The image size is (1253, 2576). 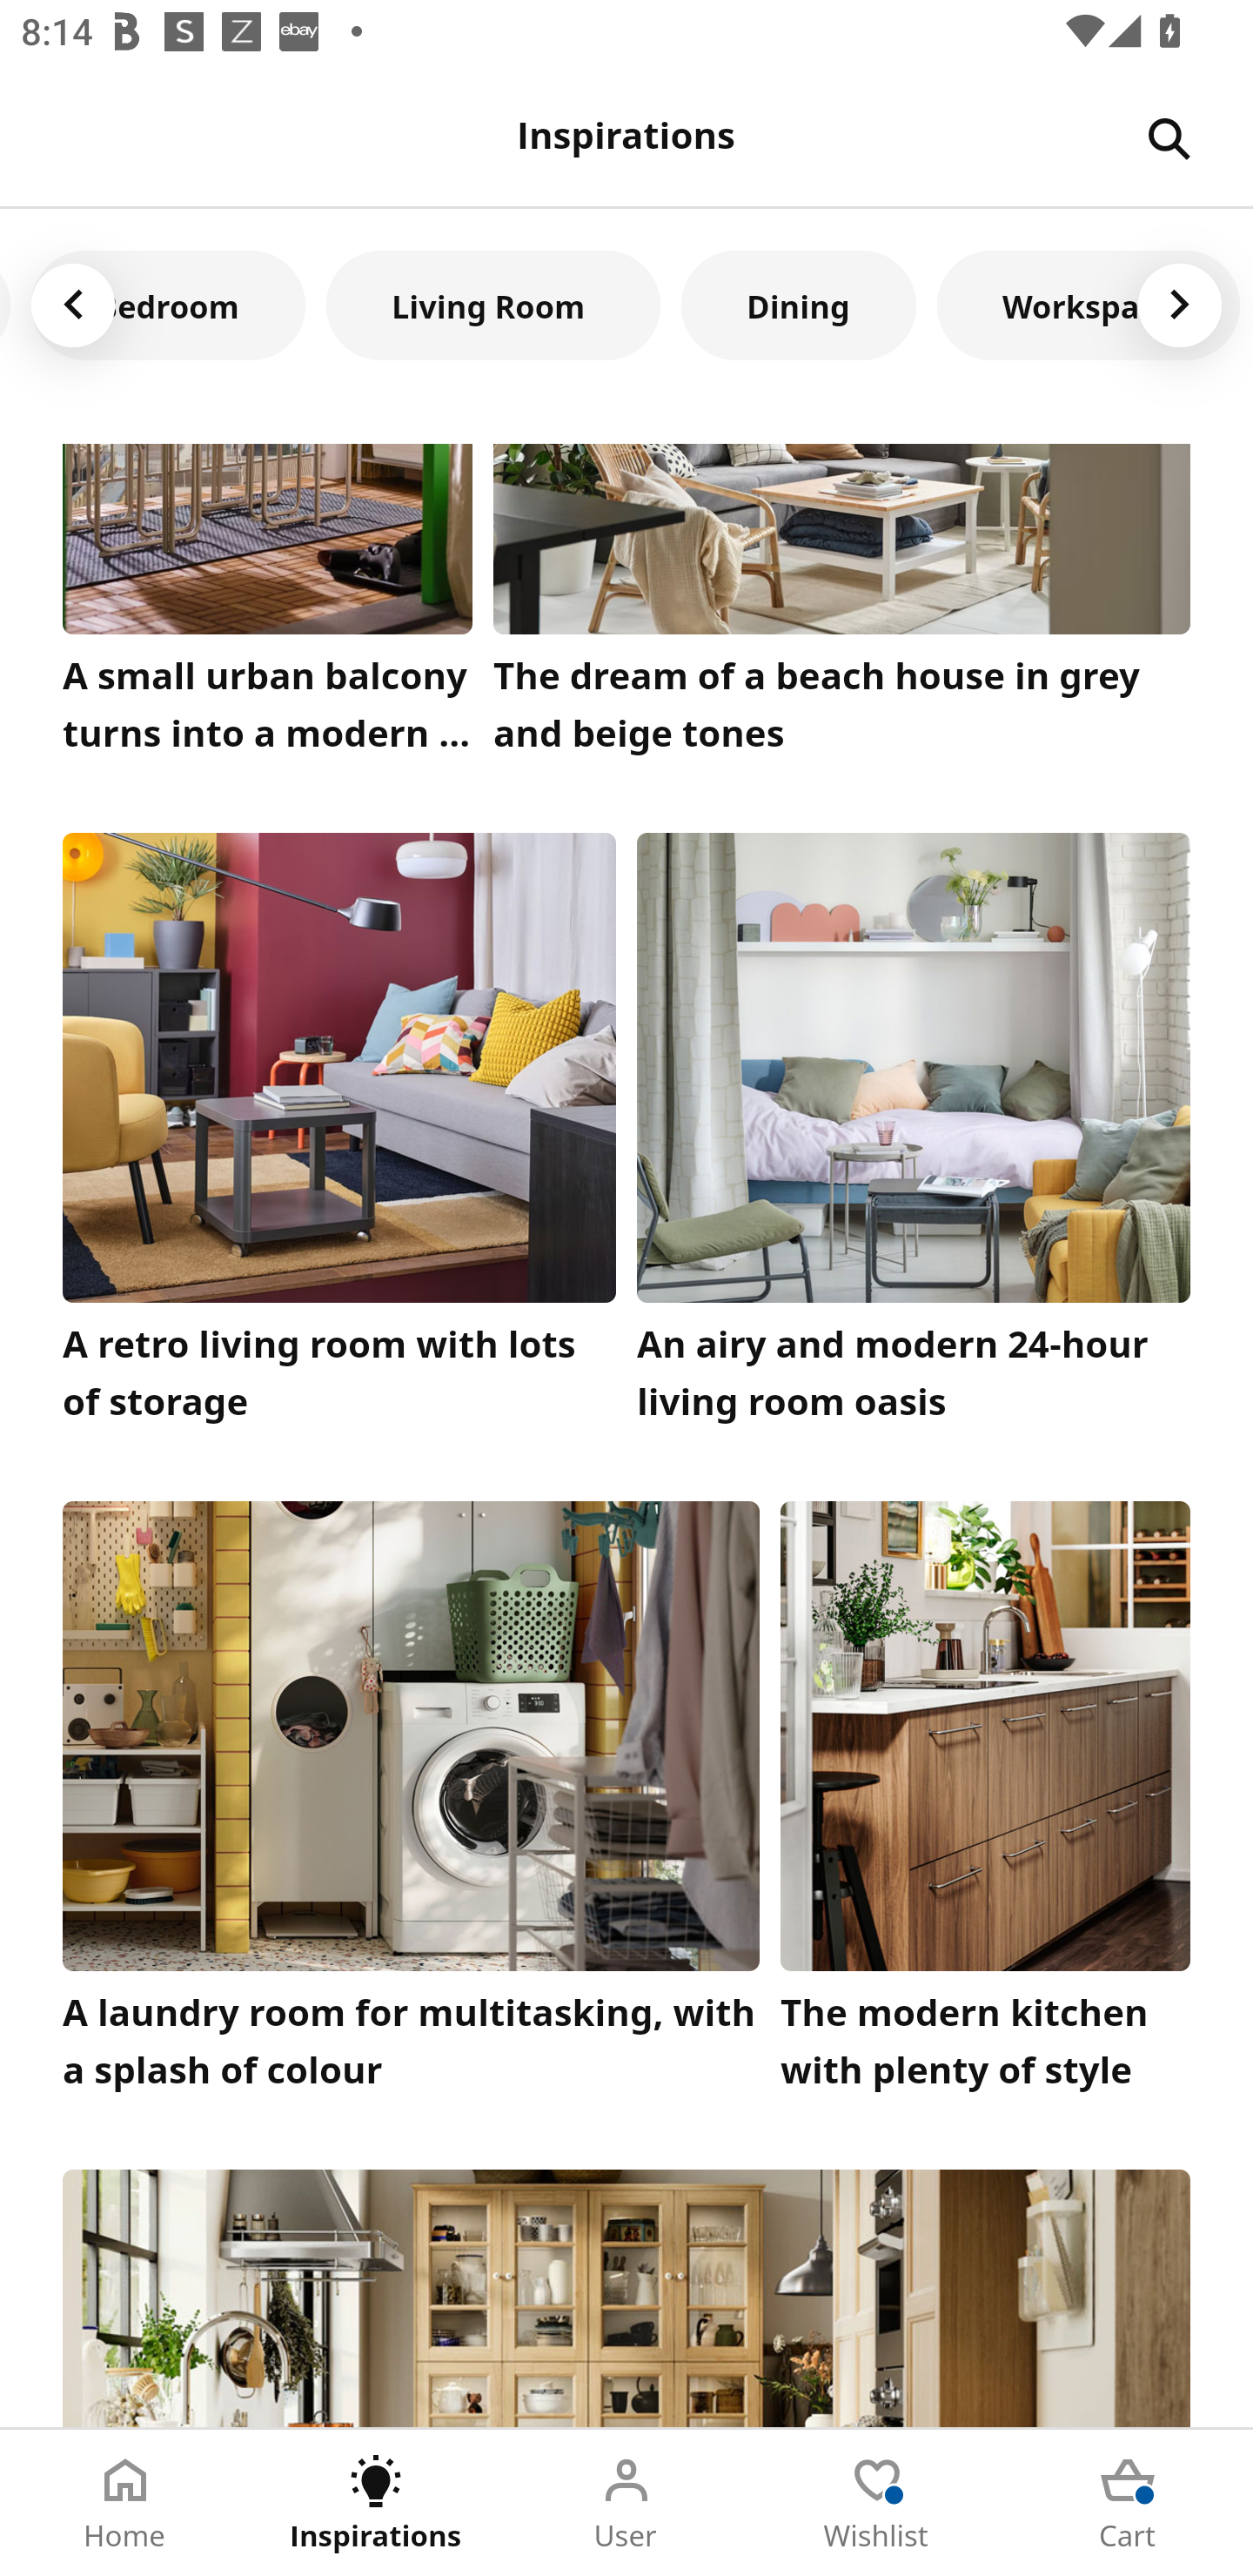 I want to click on Home
Tab 1 of 5, so click(x=125, y=2503).